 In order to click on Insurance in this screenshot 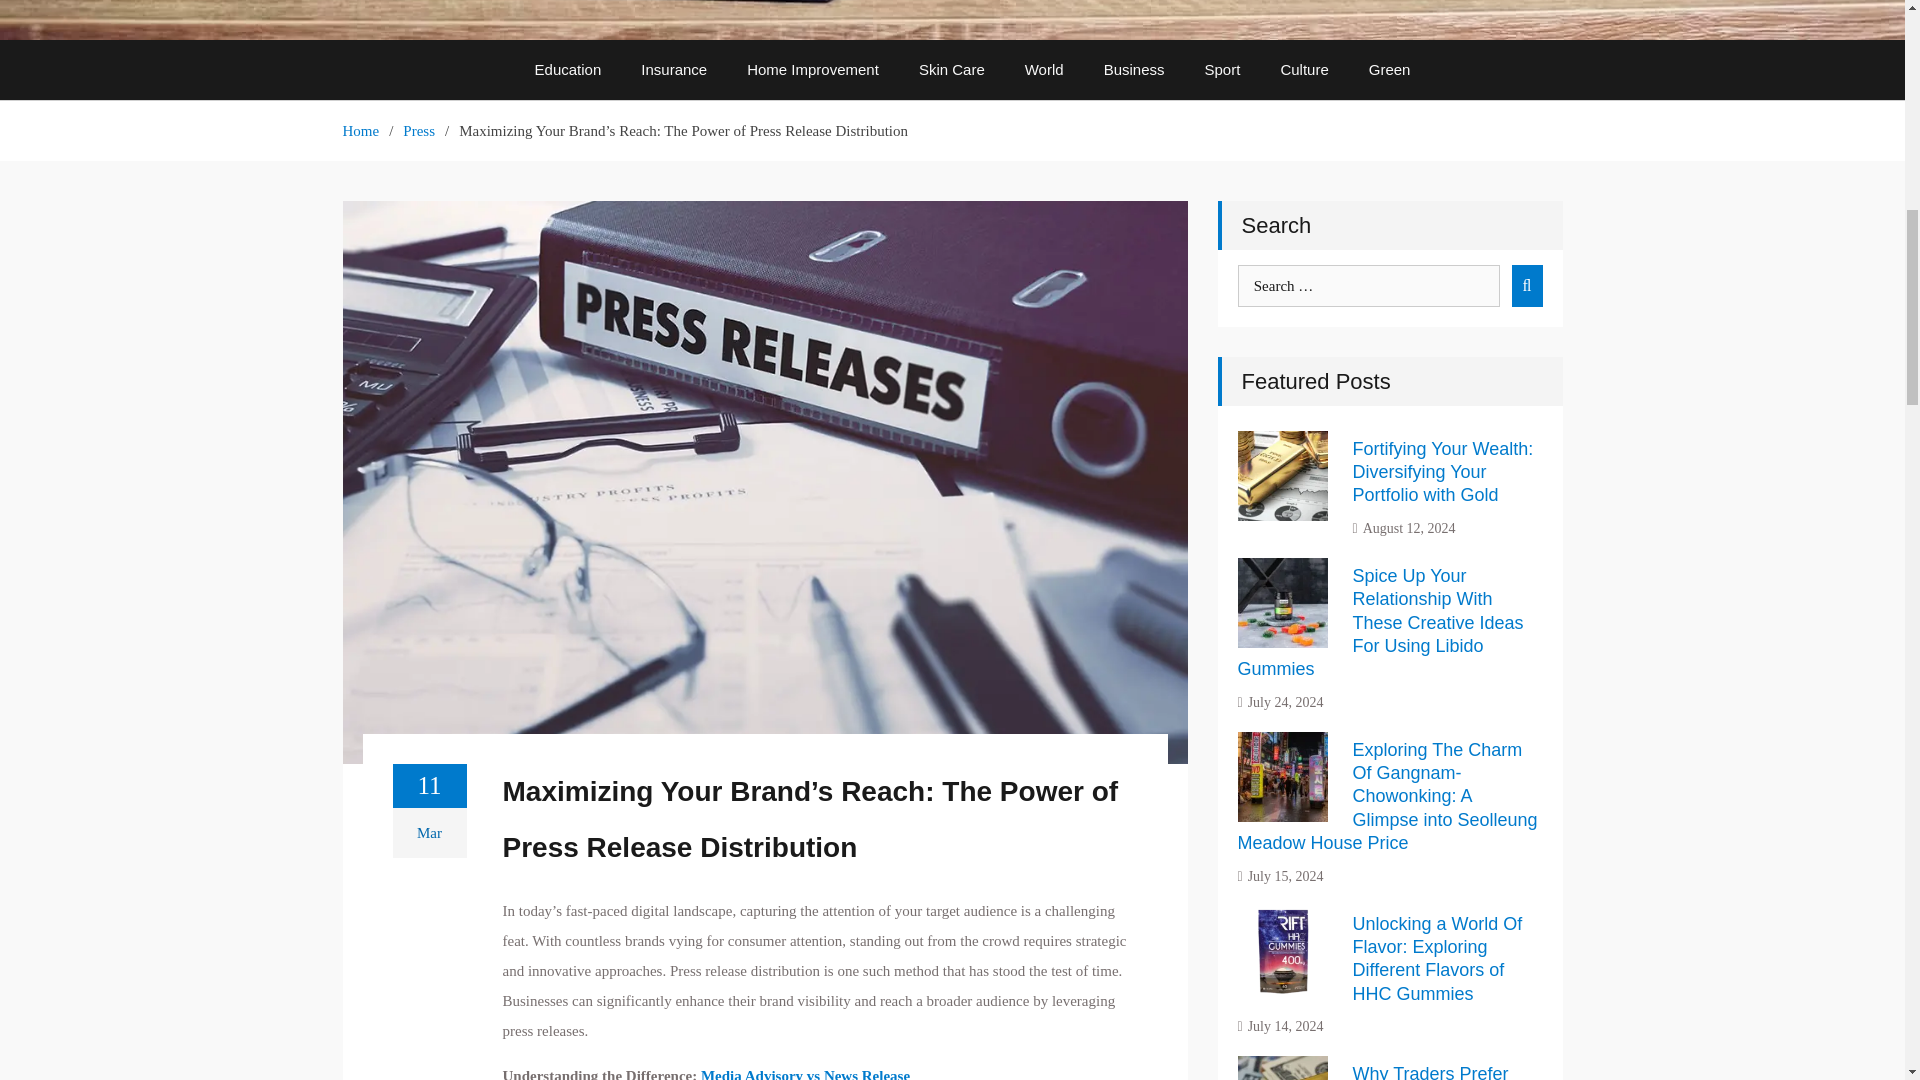, I will do `click(674, 70)`.